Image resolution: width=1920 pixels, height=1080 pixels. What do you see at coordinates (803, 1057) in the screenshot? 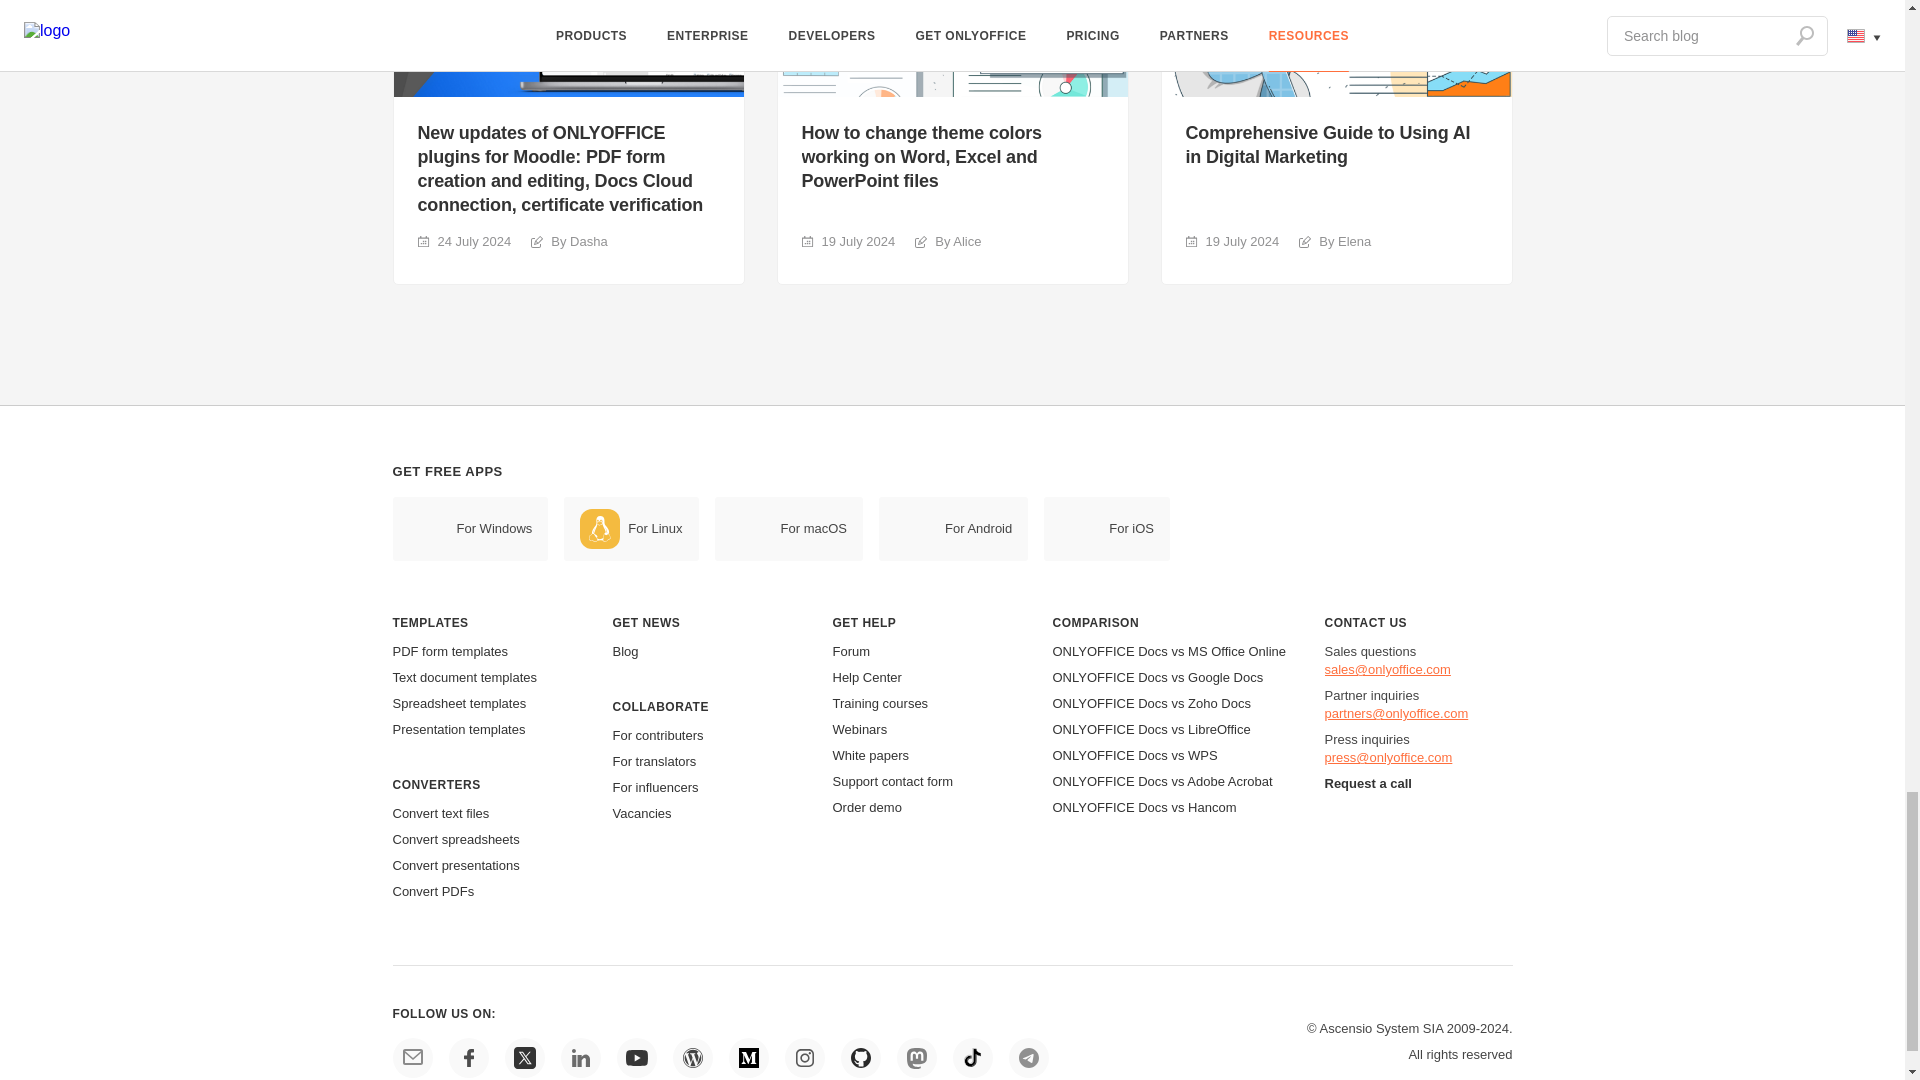
I see `Instagram` at bounding box center [803, 1057].